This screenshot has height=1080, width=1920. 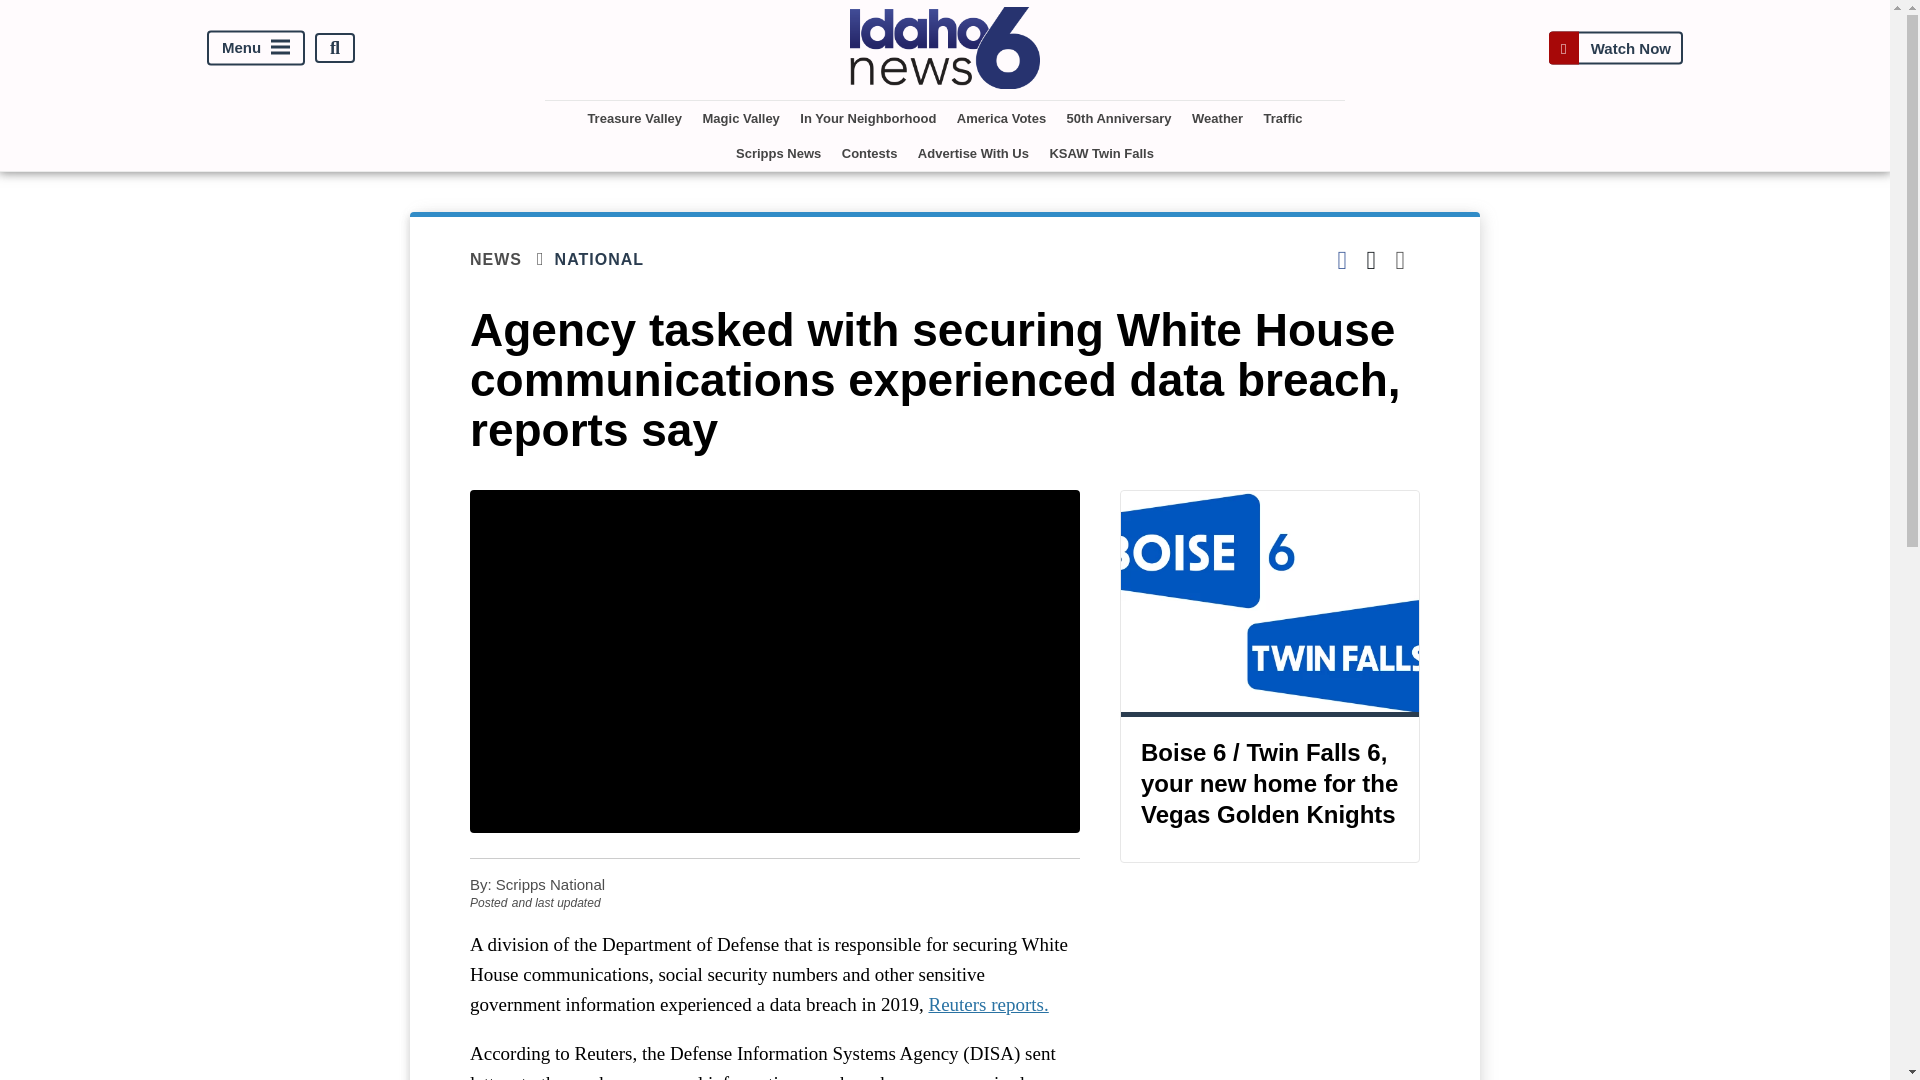 I want to click on Watch Now, so click(x=1615, y=48).